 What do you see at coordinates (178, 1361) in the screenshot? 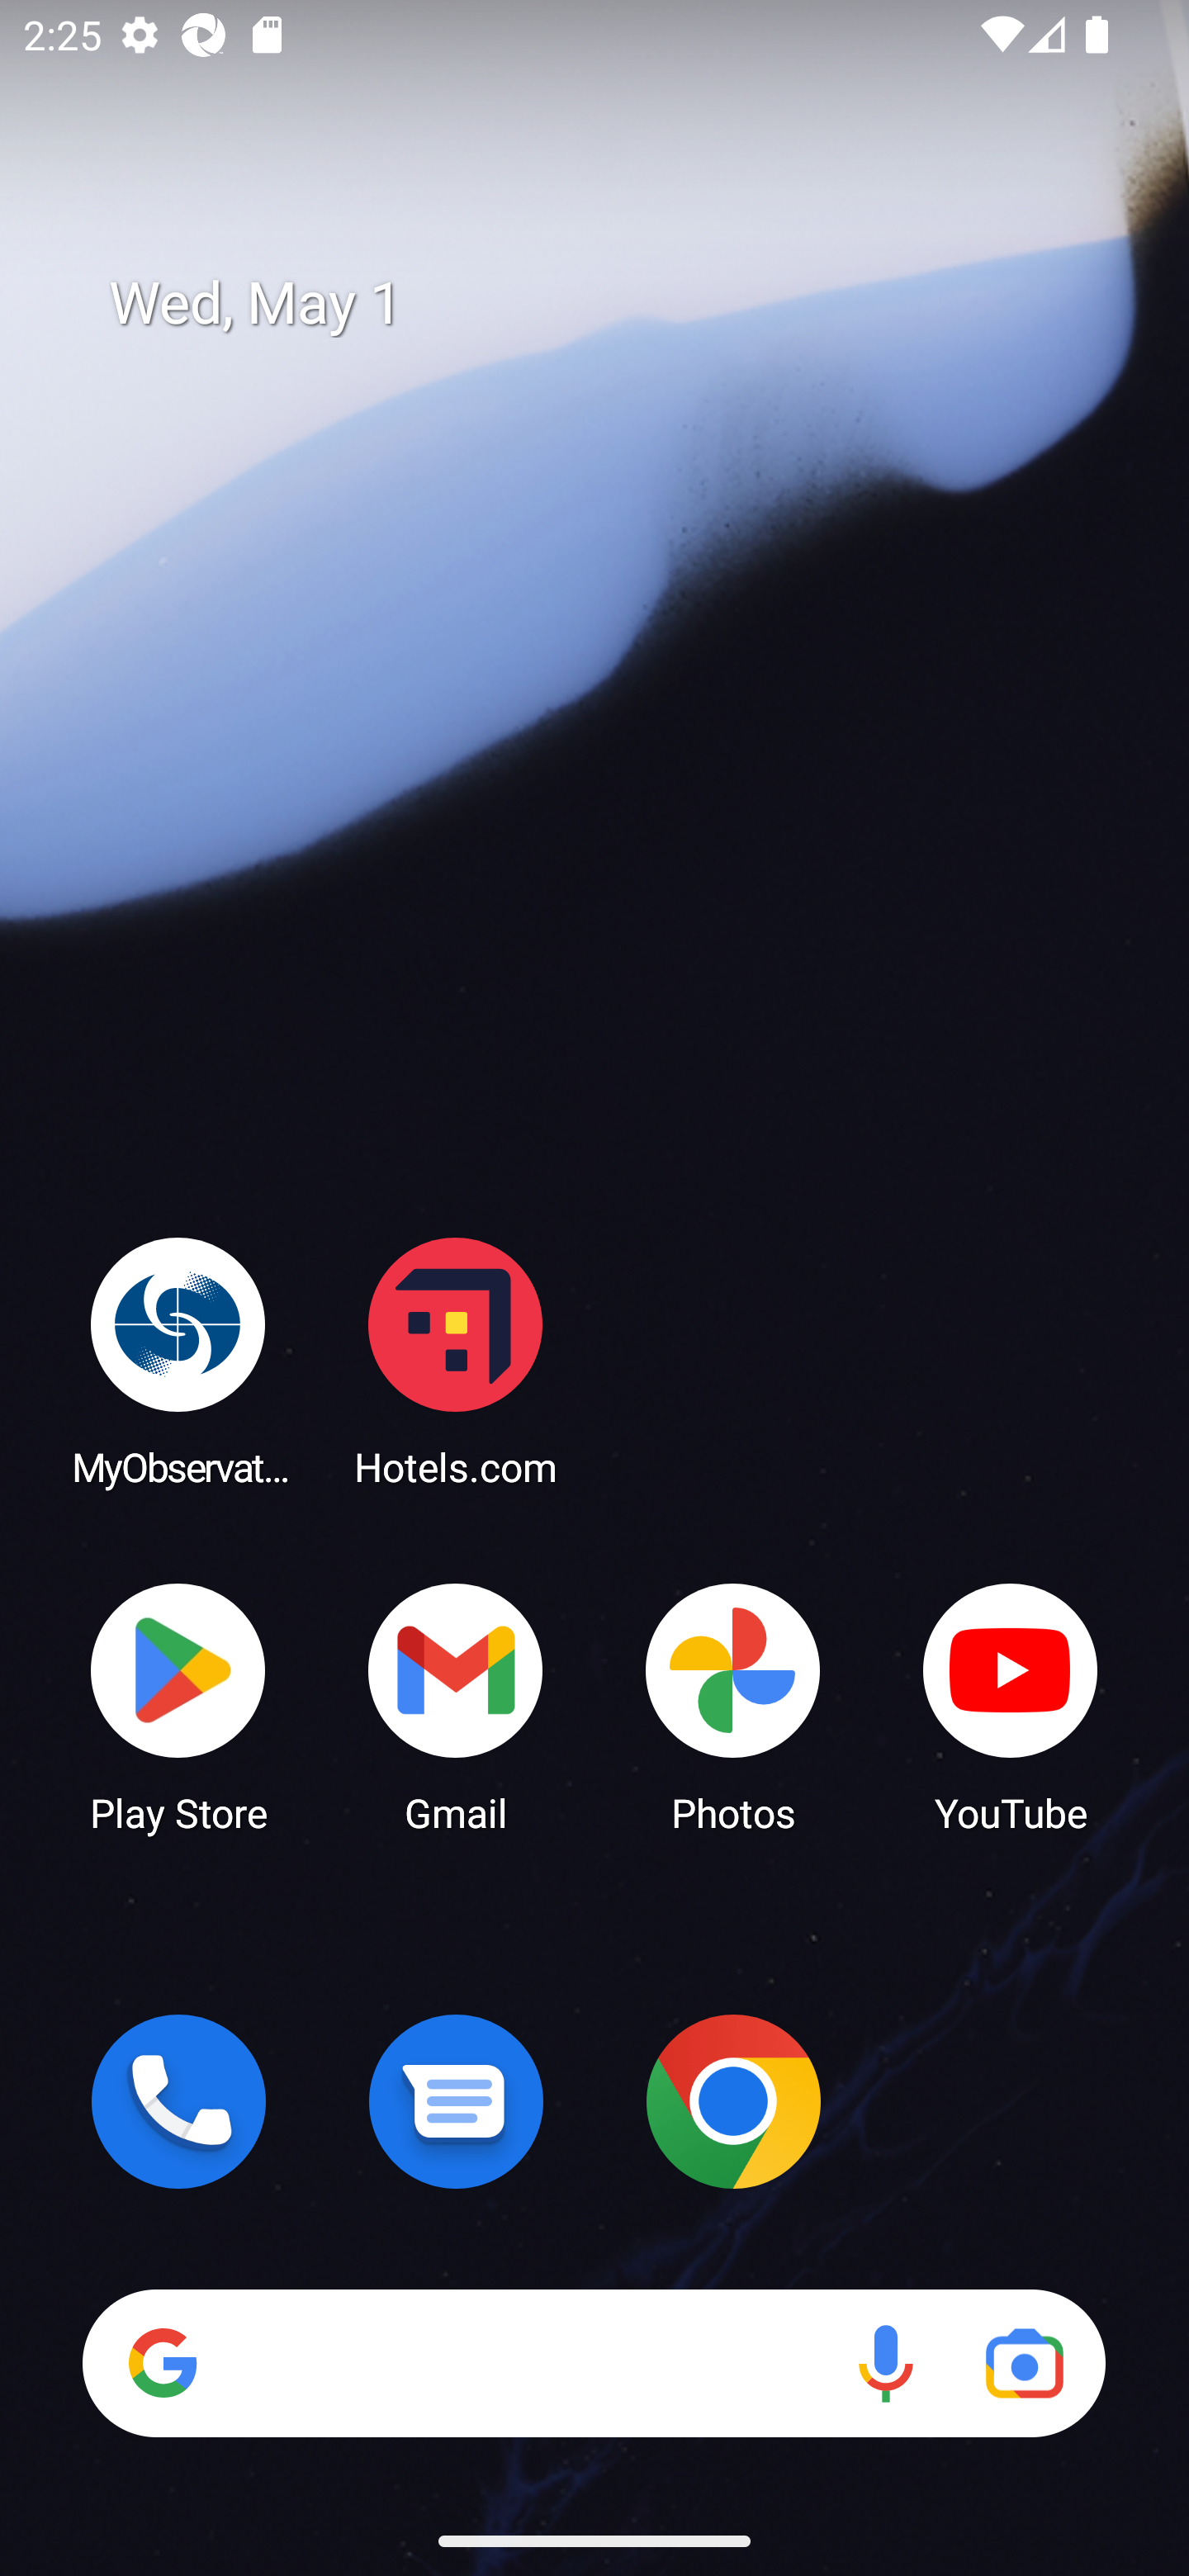
I see `MyObservatory` at bounding box center [178, 1361].